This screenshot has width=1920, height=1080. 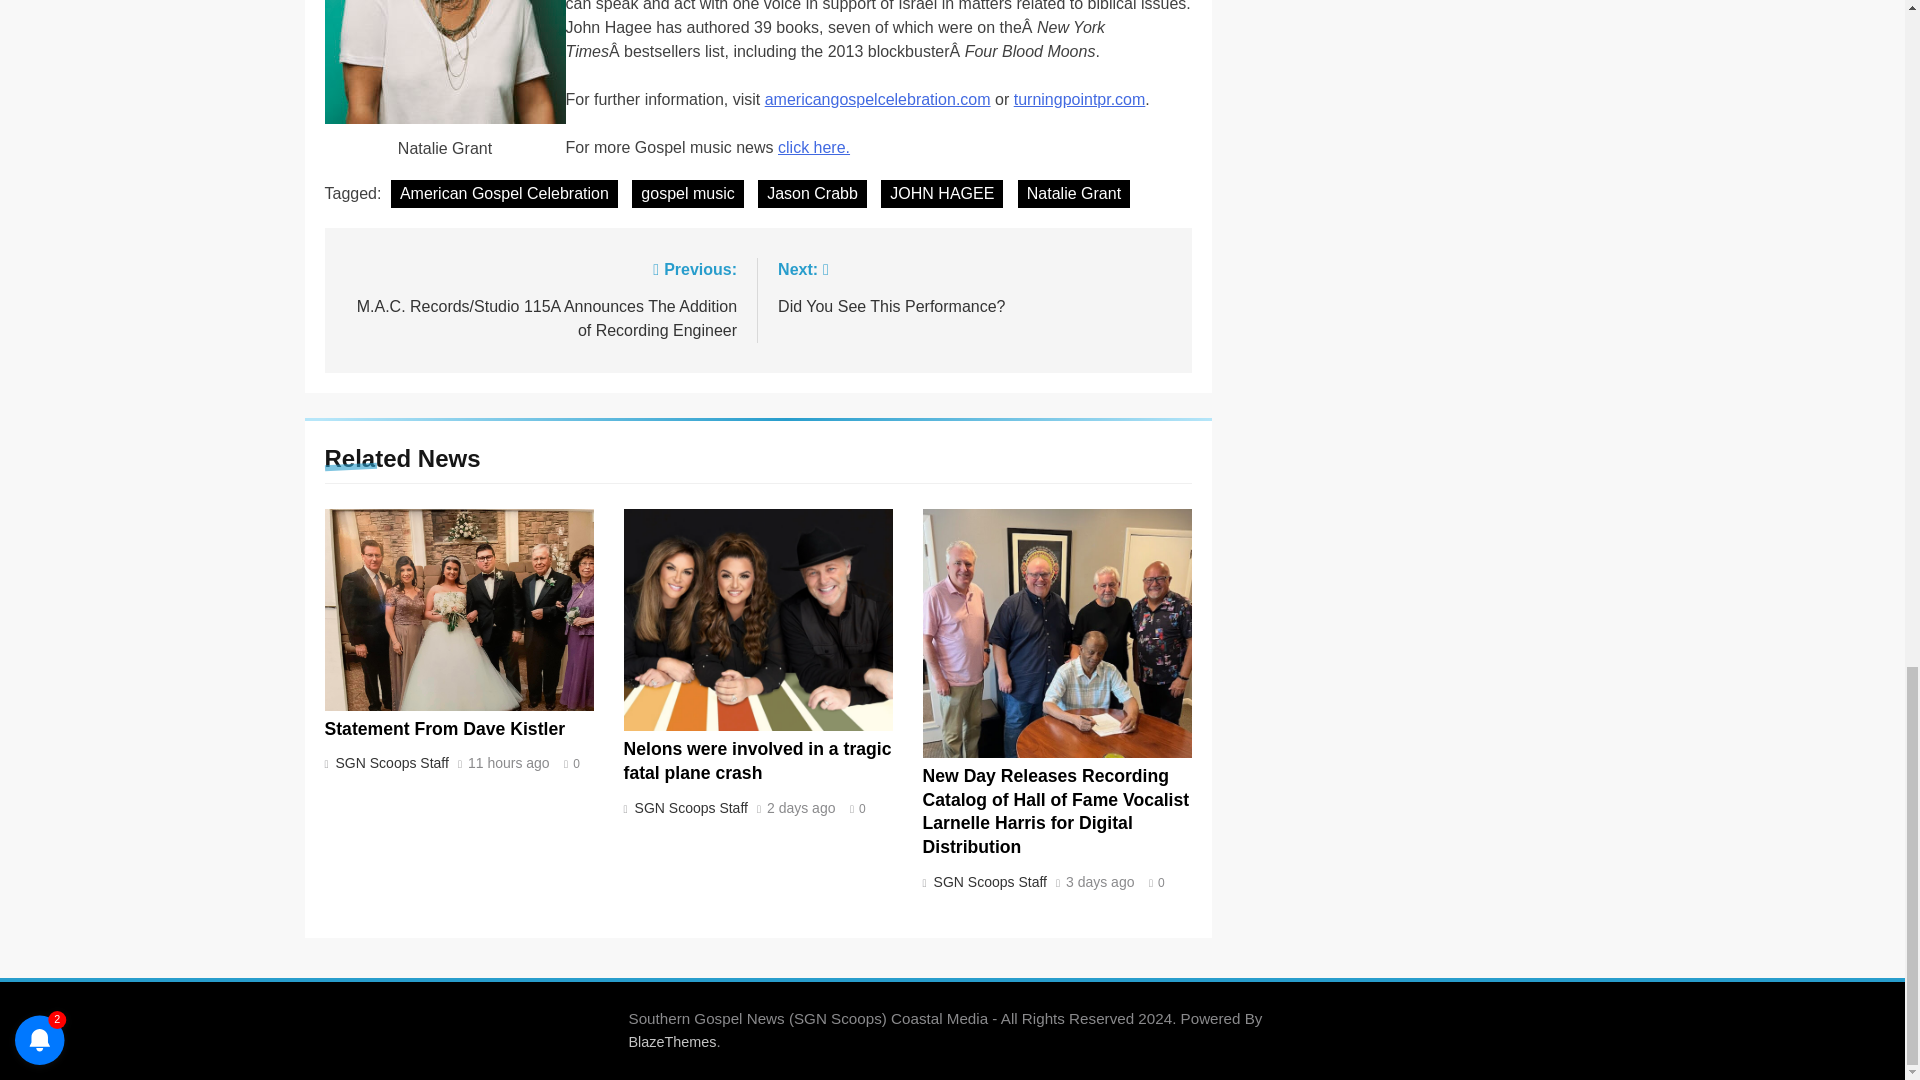 I want to click on Natalie Grant, so click(x=689, y=808).